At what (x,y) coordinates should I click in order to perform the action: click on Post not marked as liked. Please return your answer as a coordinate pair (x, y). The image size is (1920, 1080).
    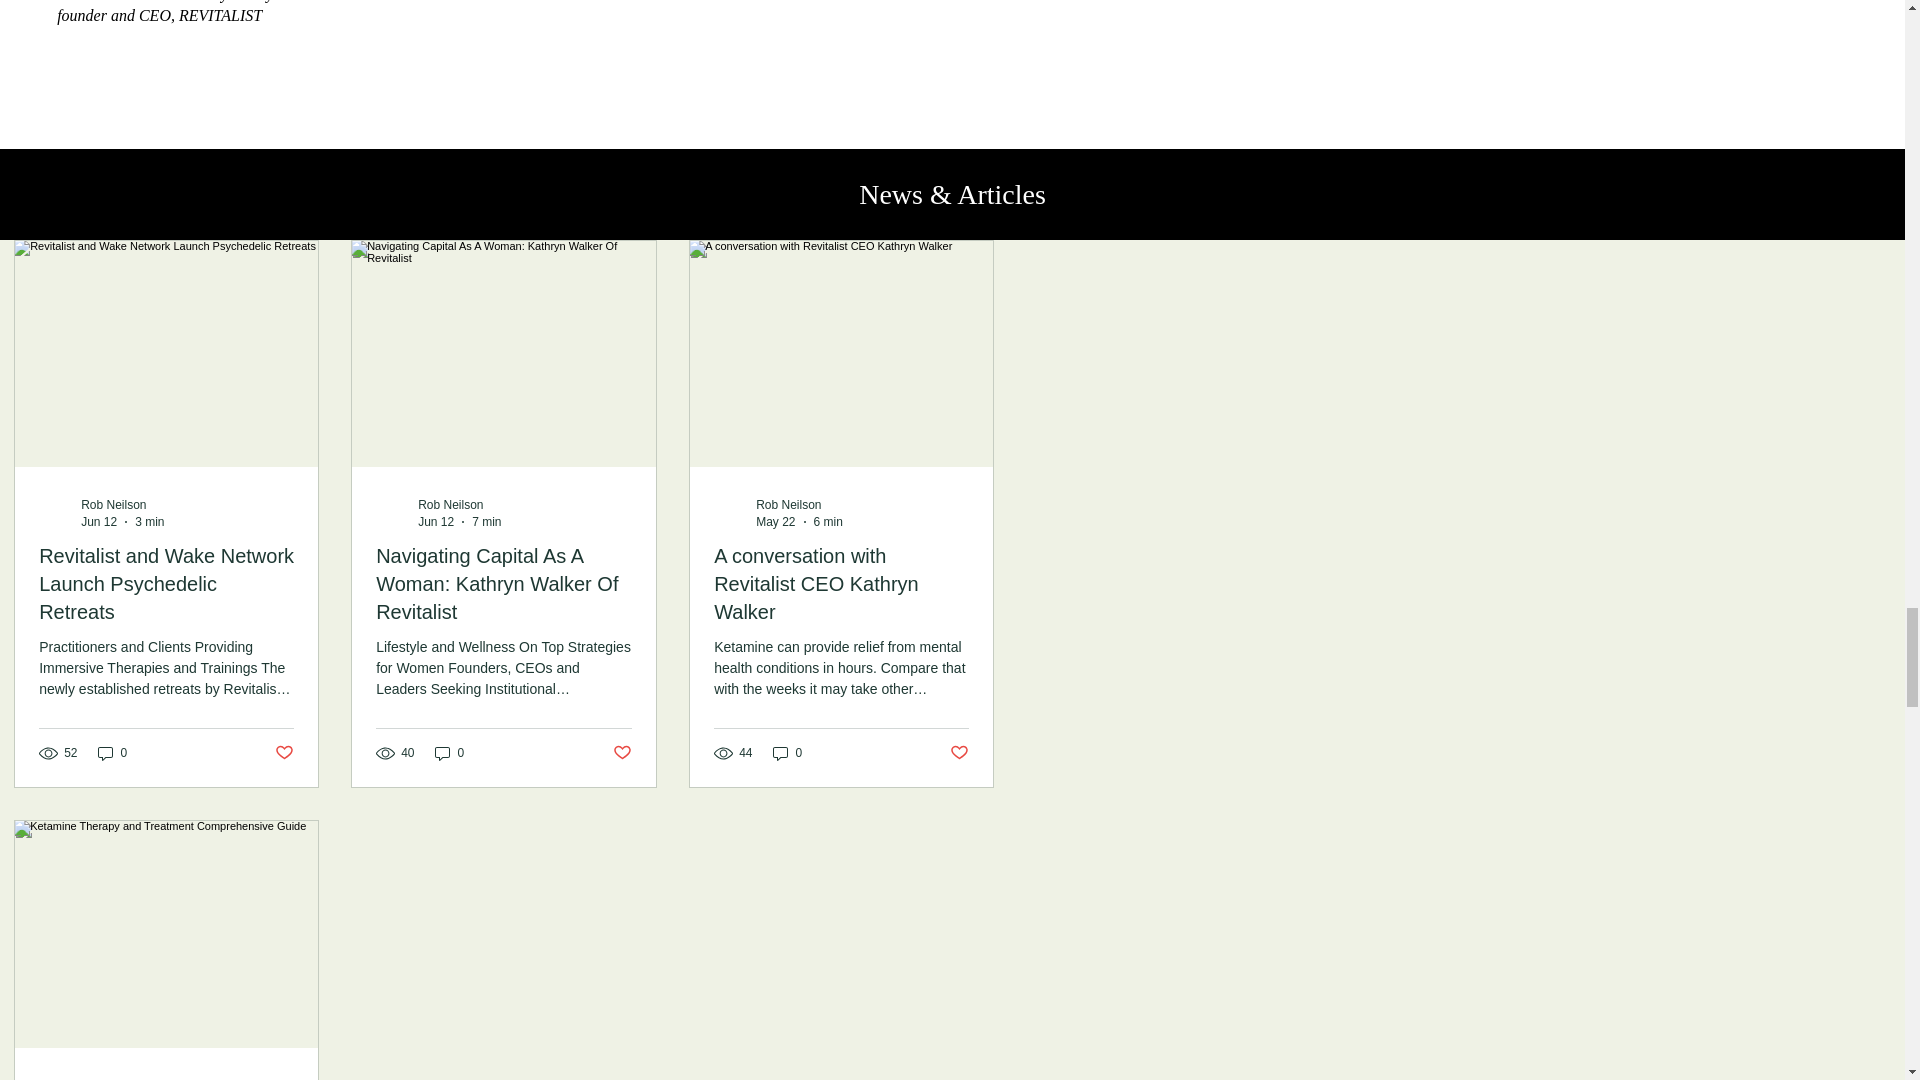
    Looking at the image, I should click on (622, 753).